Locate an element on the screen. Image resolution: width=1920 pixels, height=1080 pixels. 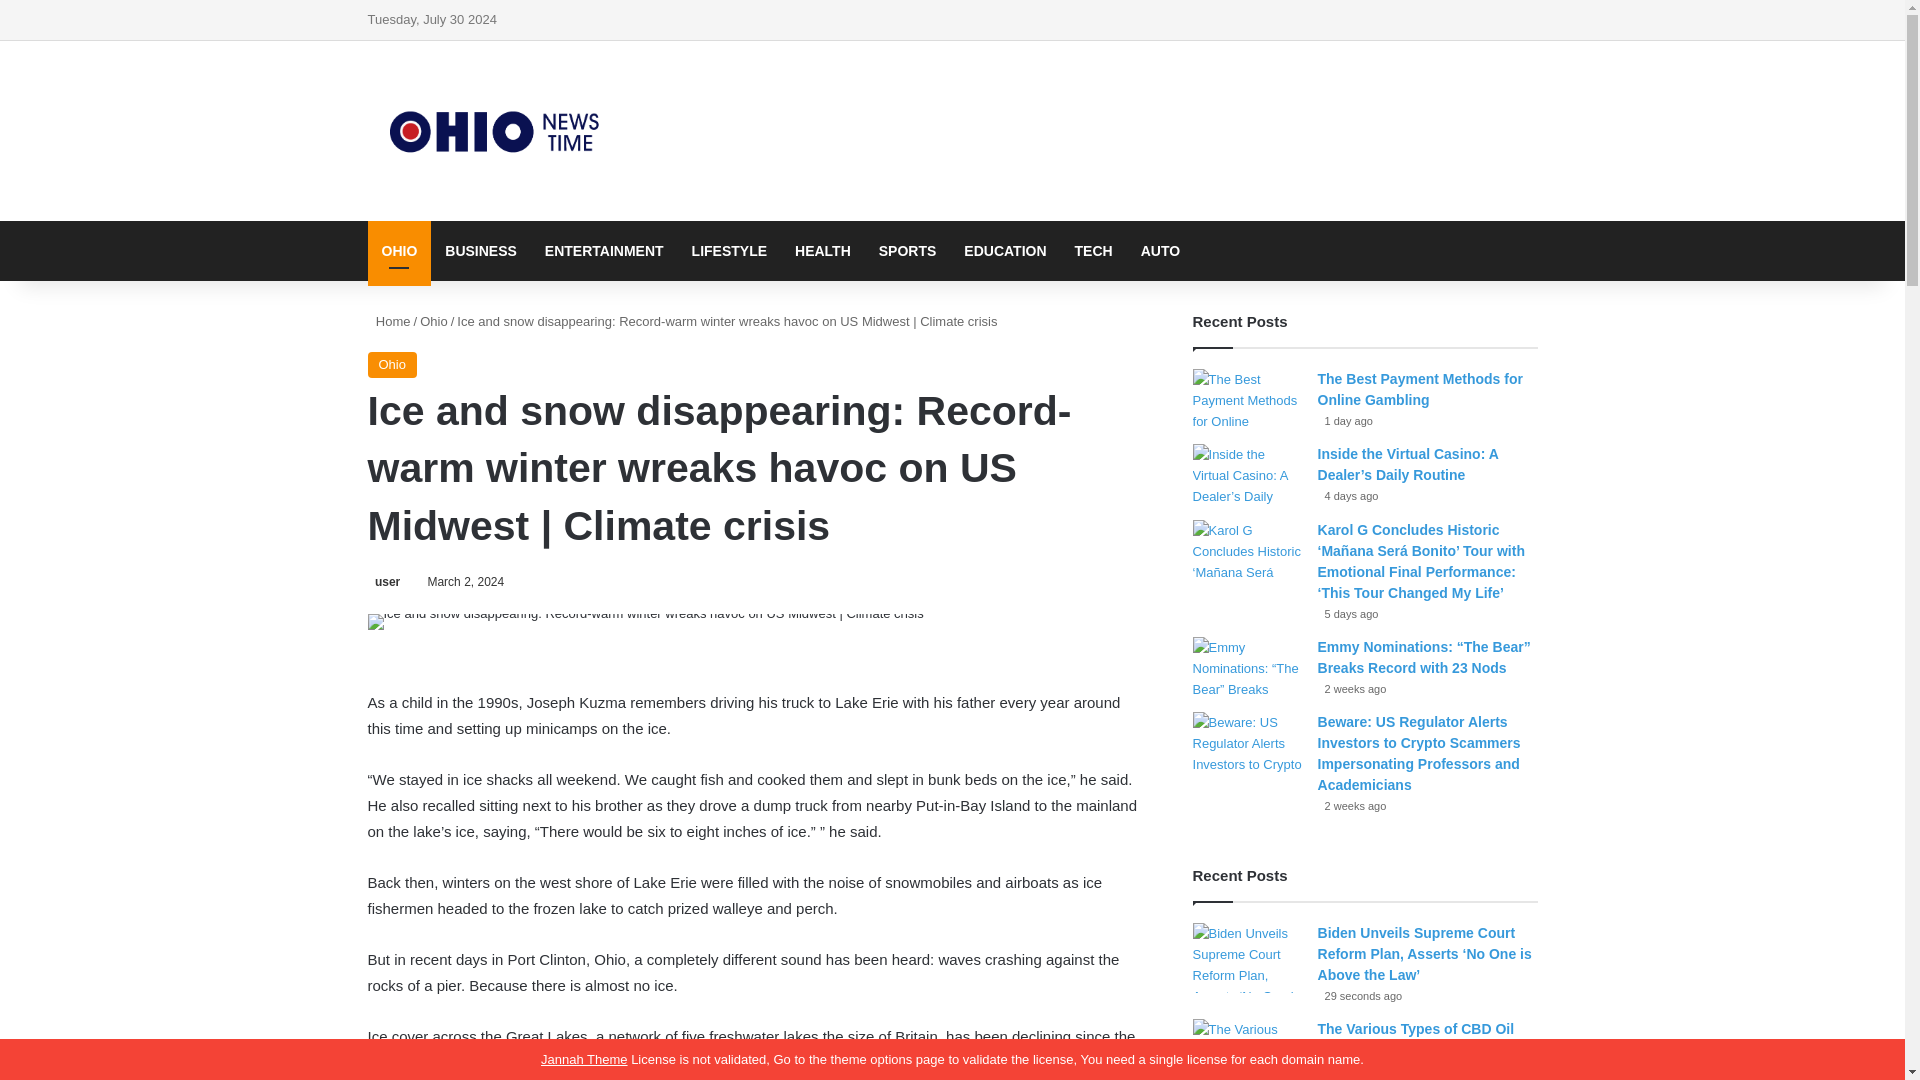
HEALTH is located at coordinates (823, 250).